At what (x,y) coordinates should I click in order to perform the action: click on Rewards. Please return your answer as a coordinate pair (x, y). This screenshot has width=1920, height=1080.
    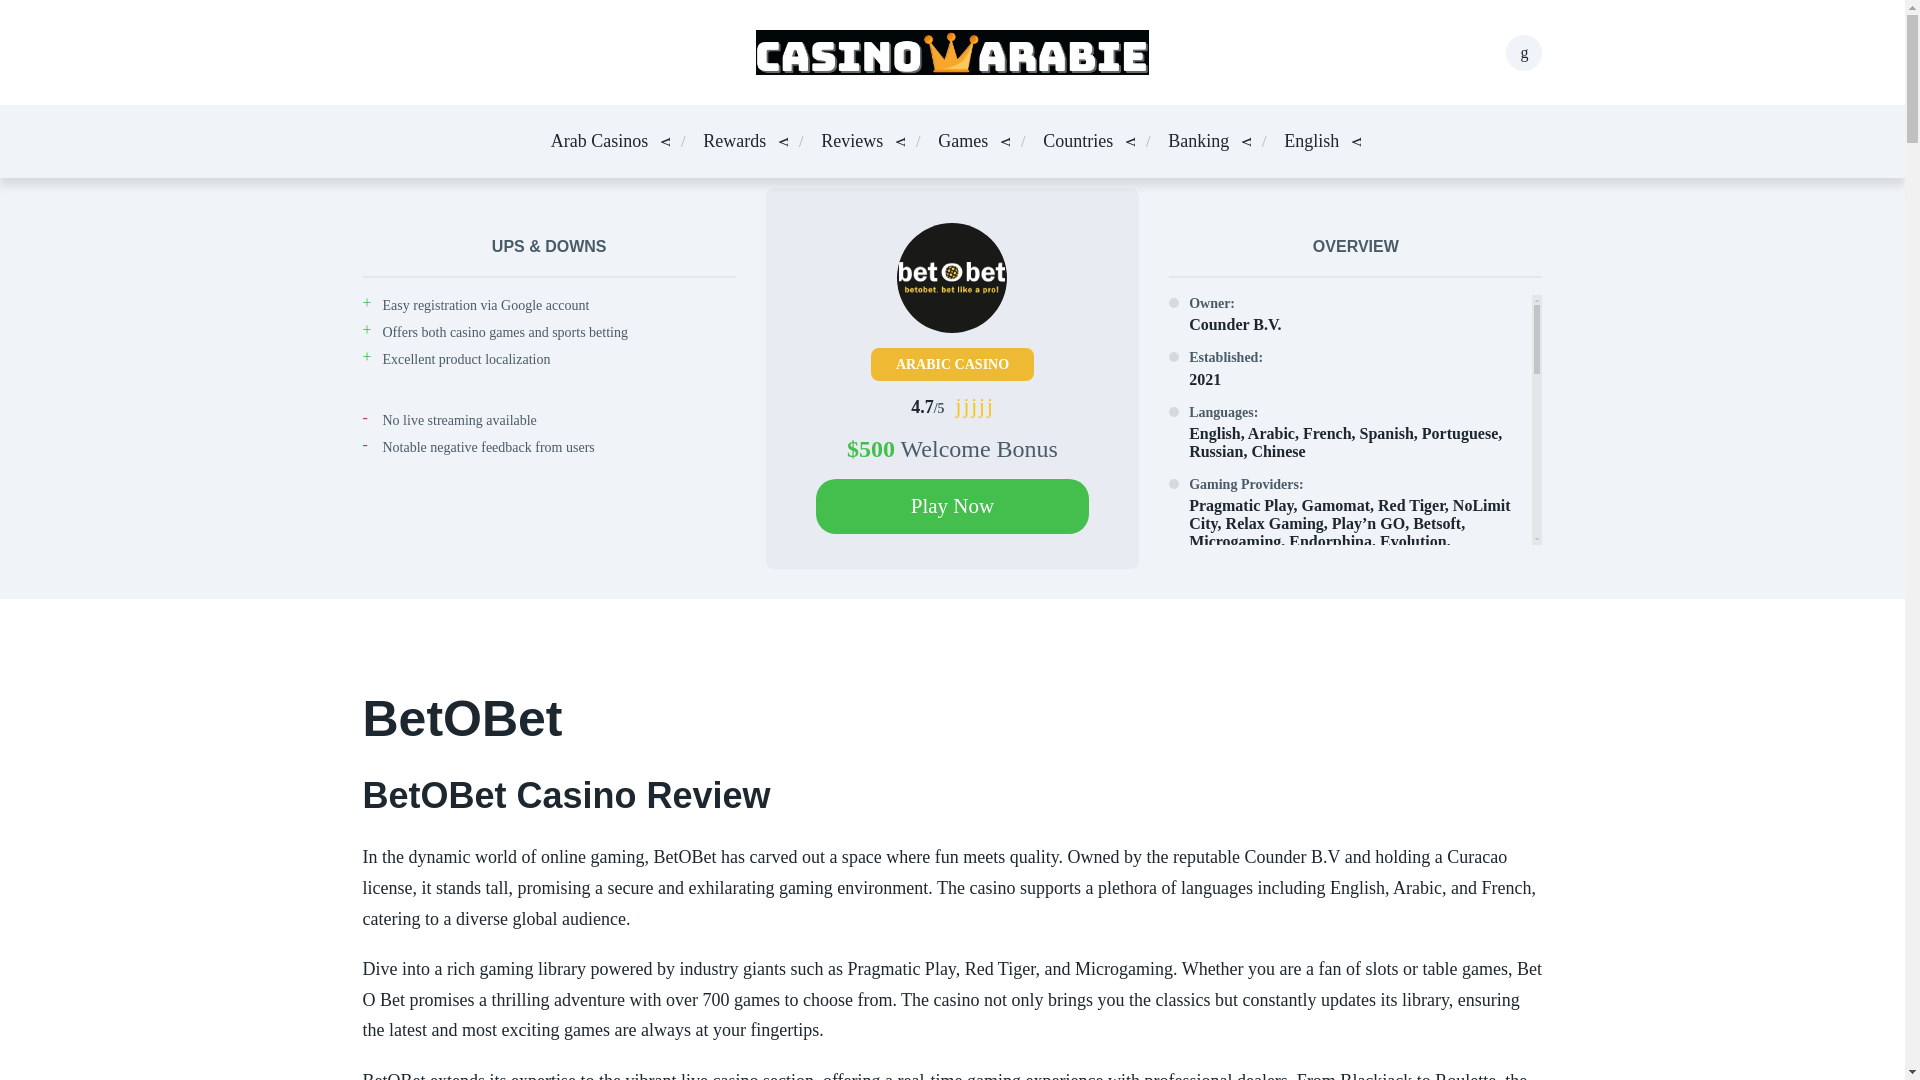
    Looking at the image, I should click on (734, 142).